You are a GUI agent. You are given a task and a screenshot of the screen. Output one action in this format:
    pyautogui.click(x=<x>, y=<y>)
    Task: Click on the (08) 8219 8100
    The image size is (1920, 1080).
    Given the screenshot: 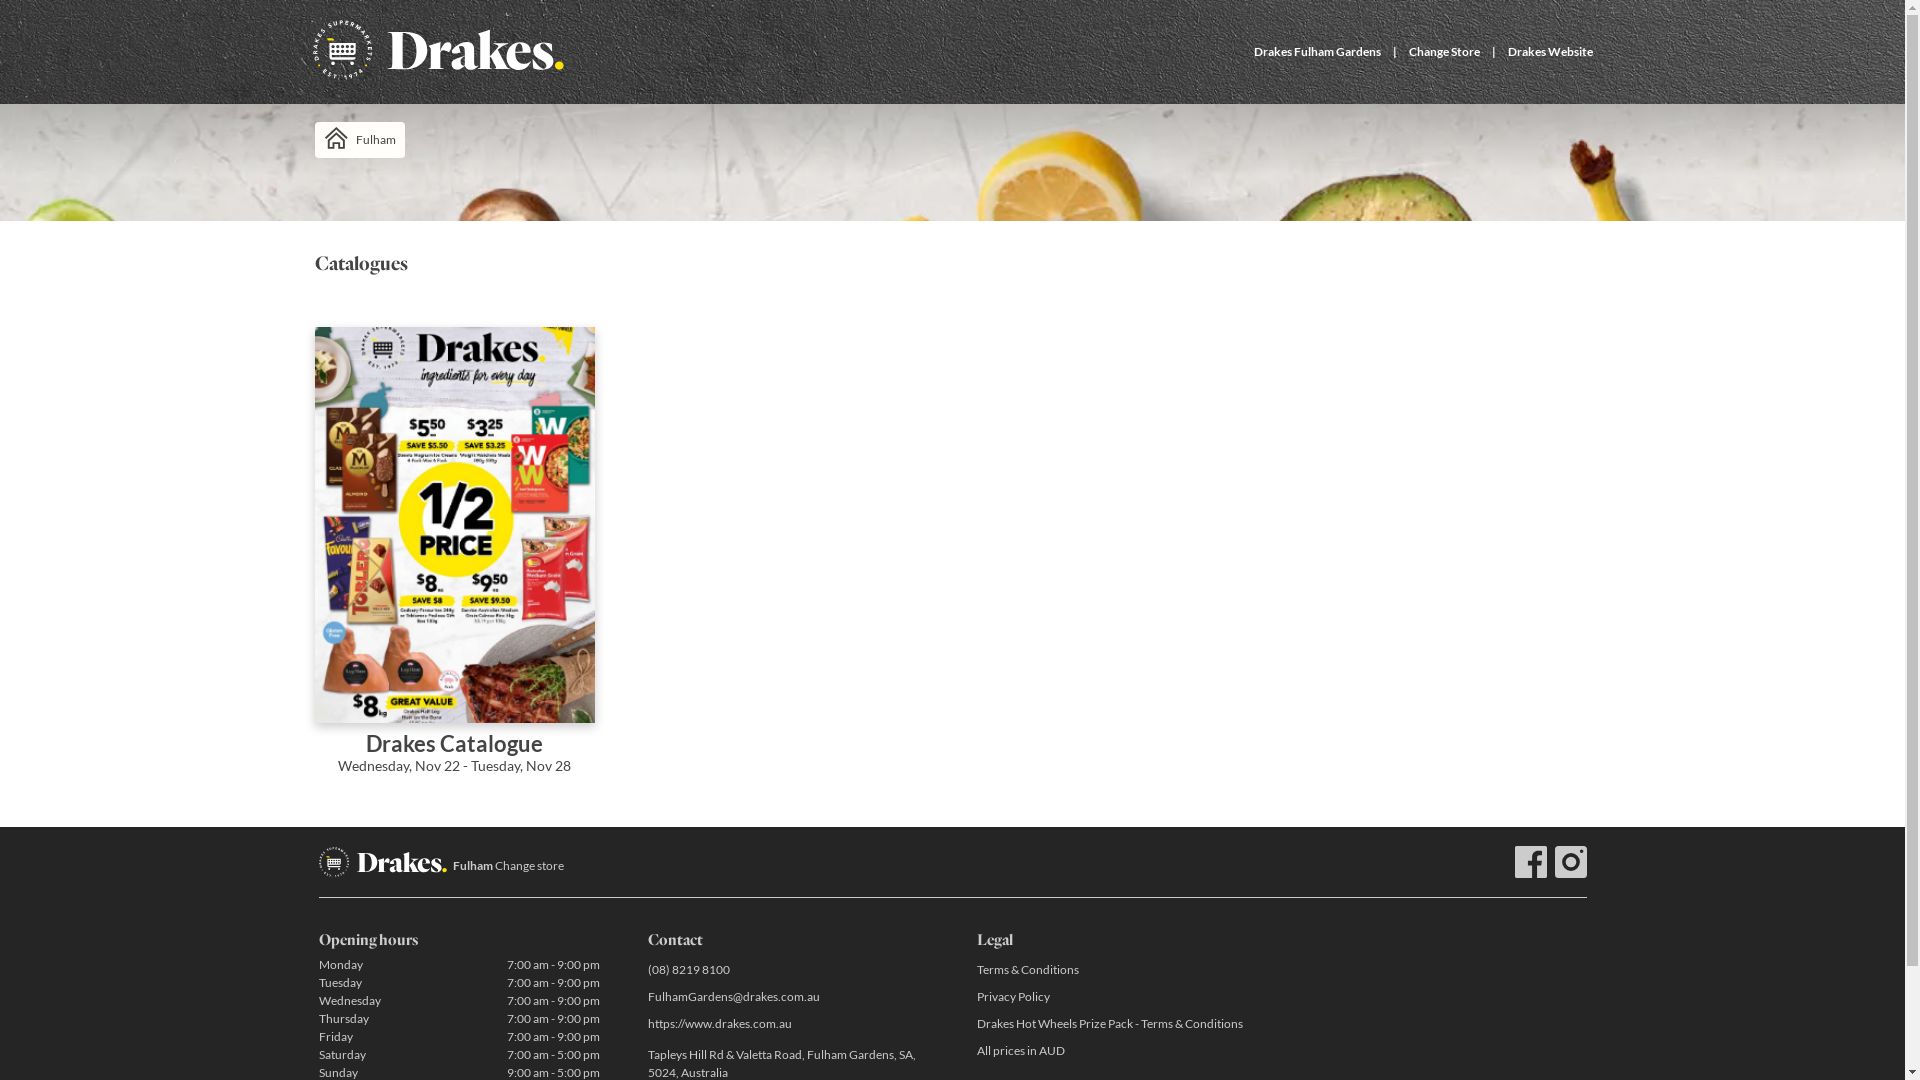 What is the action you would take?
    pyautogui.click(x=788, y=970)
    